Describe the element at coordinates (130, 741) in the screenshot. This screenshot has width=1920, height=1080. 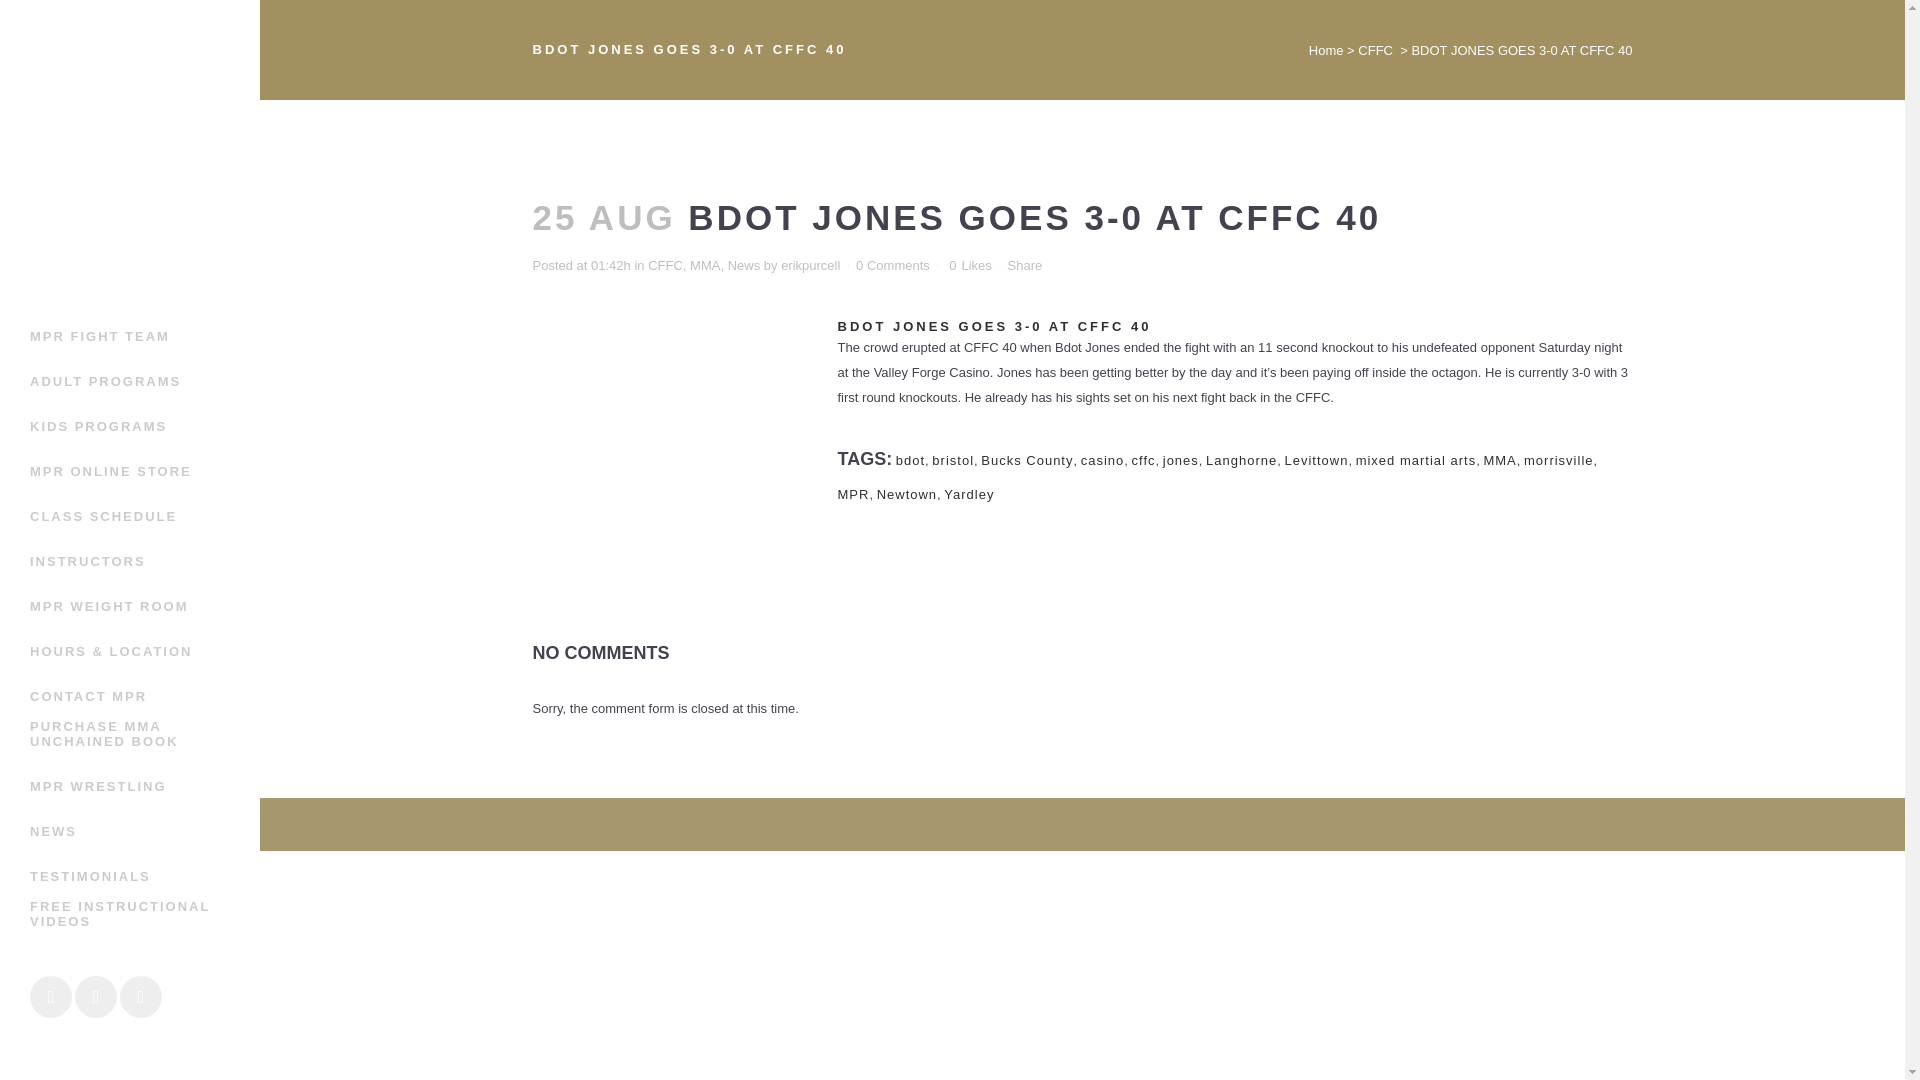
I see `PURCHASE MMA UNCHAINED BOOK` at that location.